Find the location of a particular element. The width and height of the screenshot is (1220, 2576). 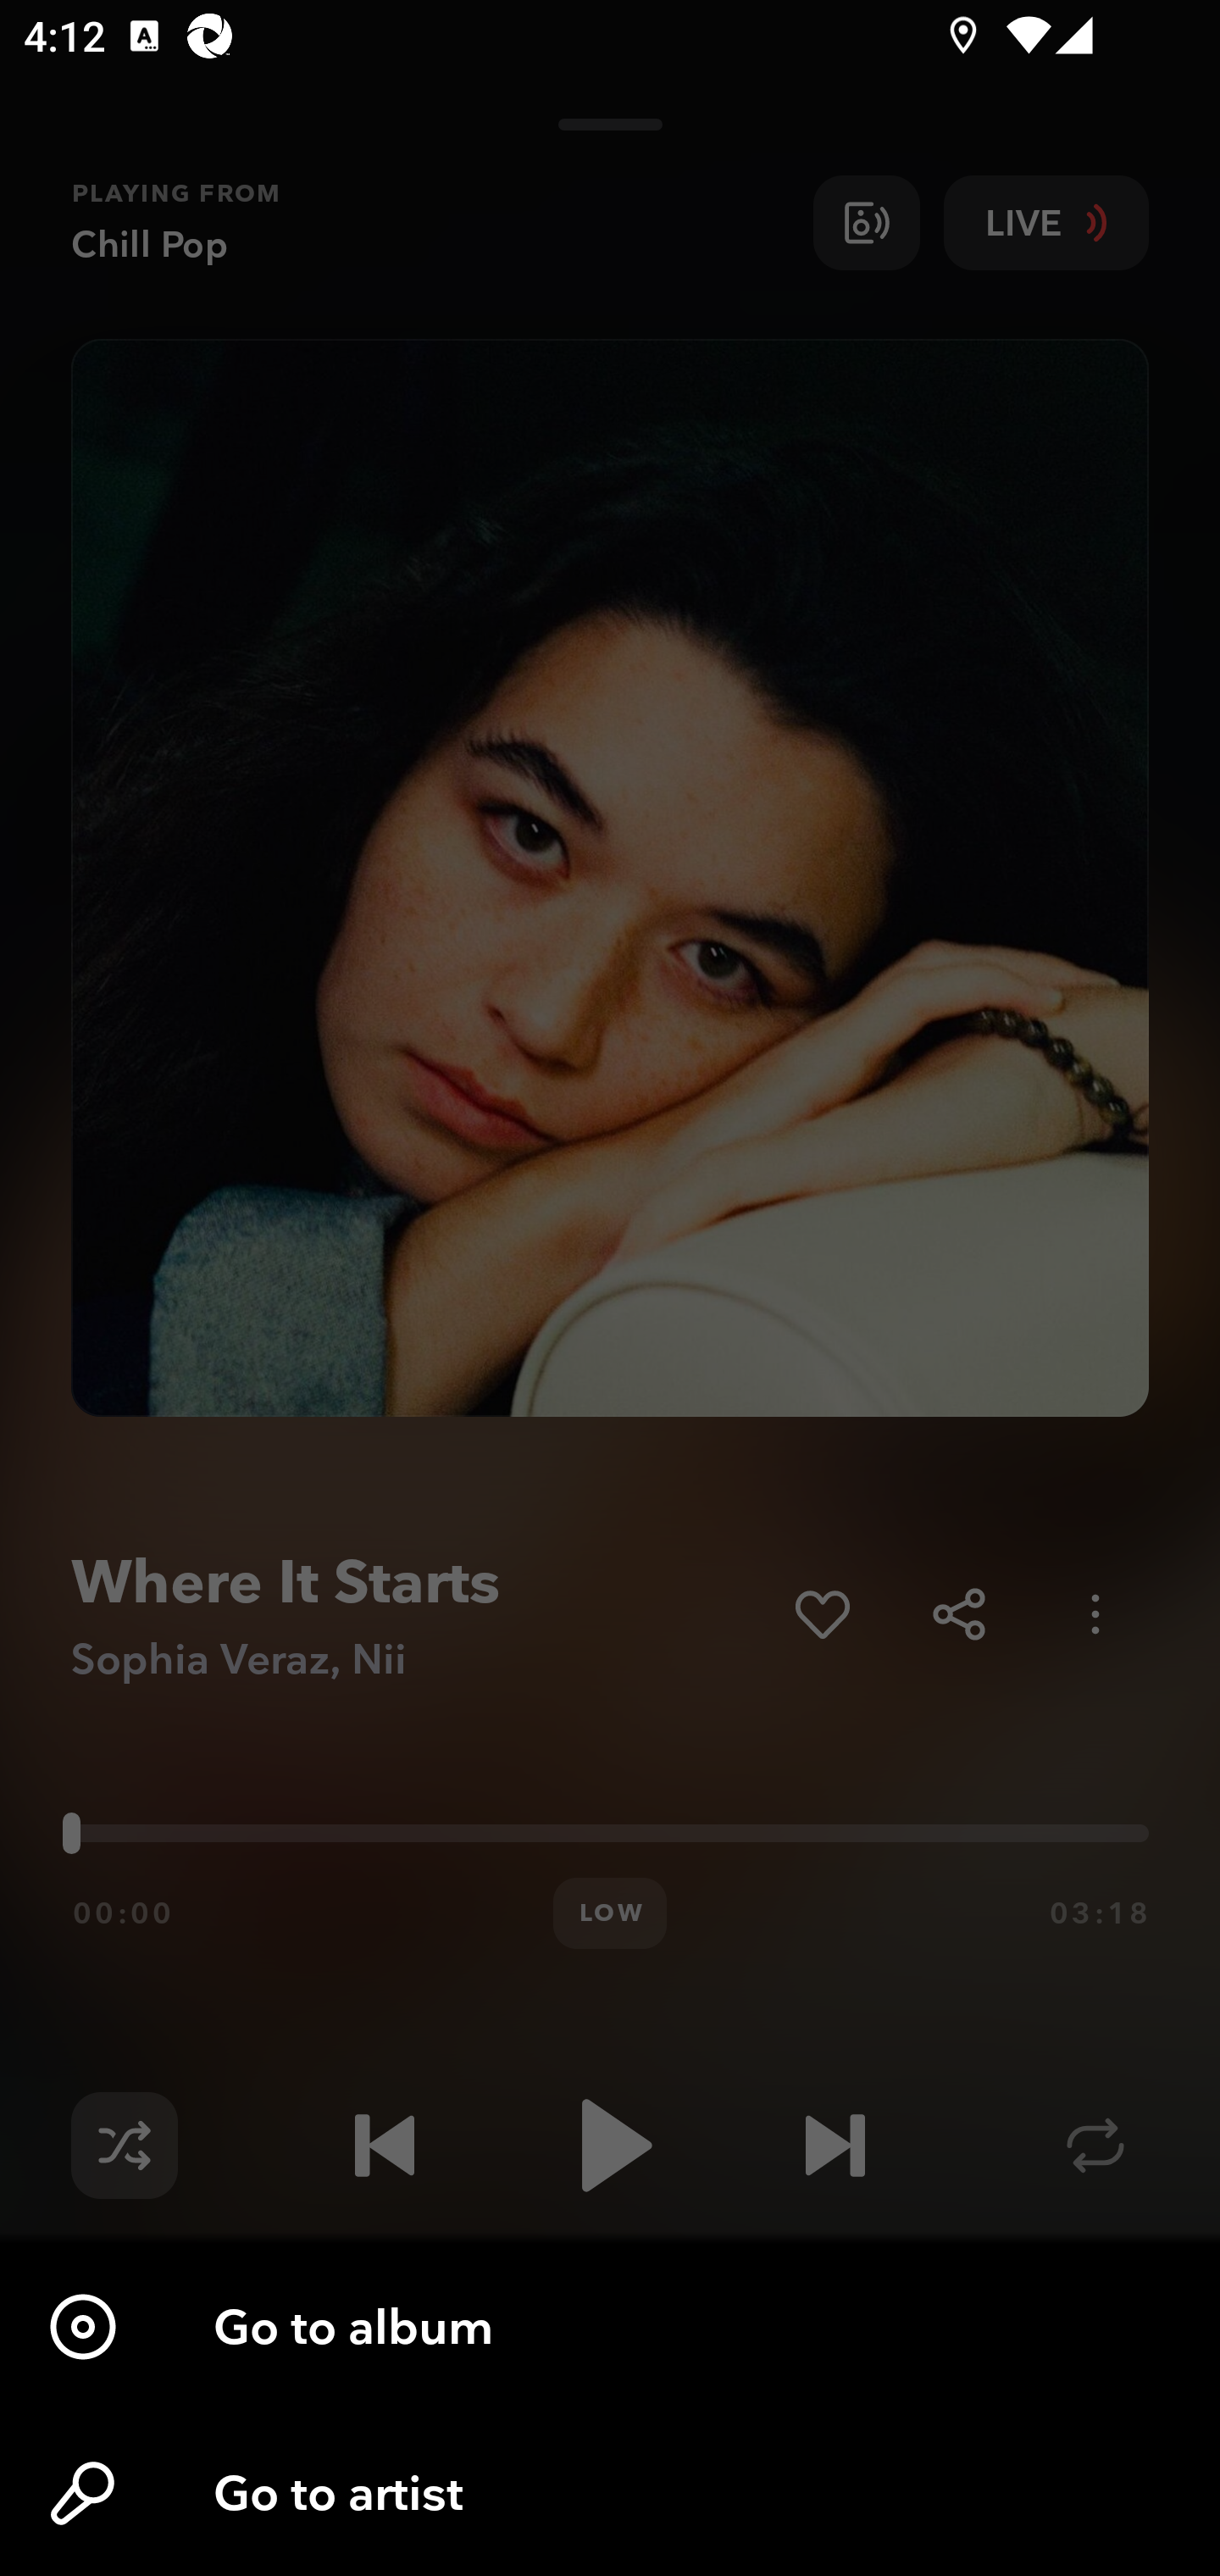

Go to album is located at coordinates (610, 2327).